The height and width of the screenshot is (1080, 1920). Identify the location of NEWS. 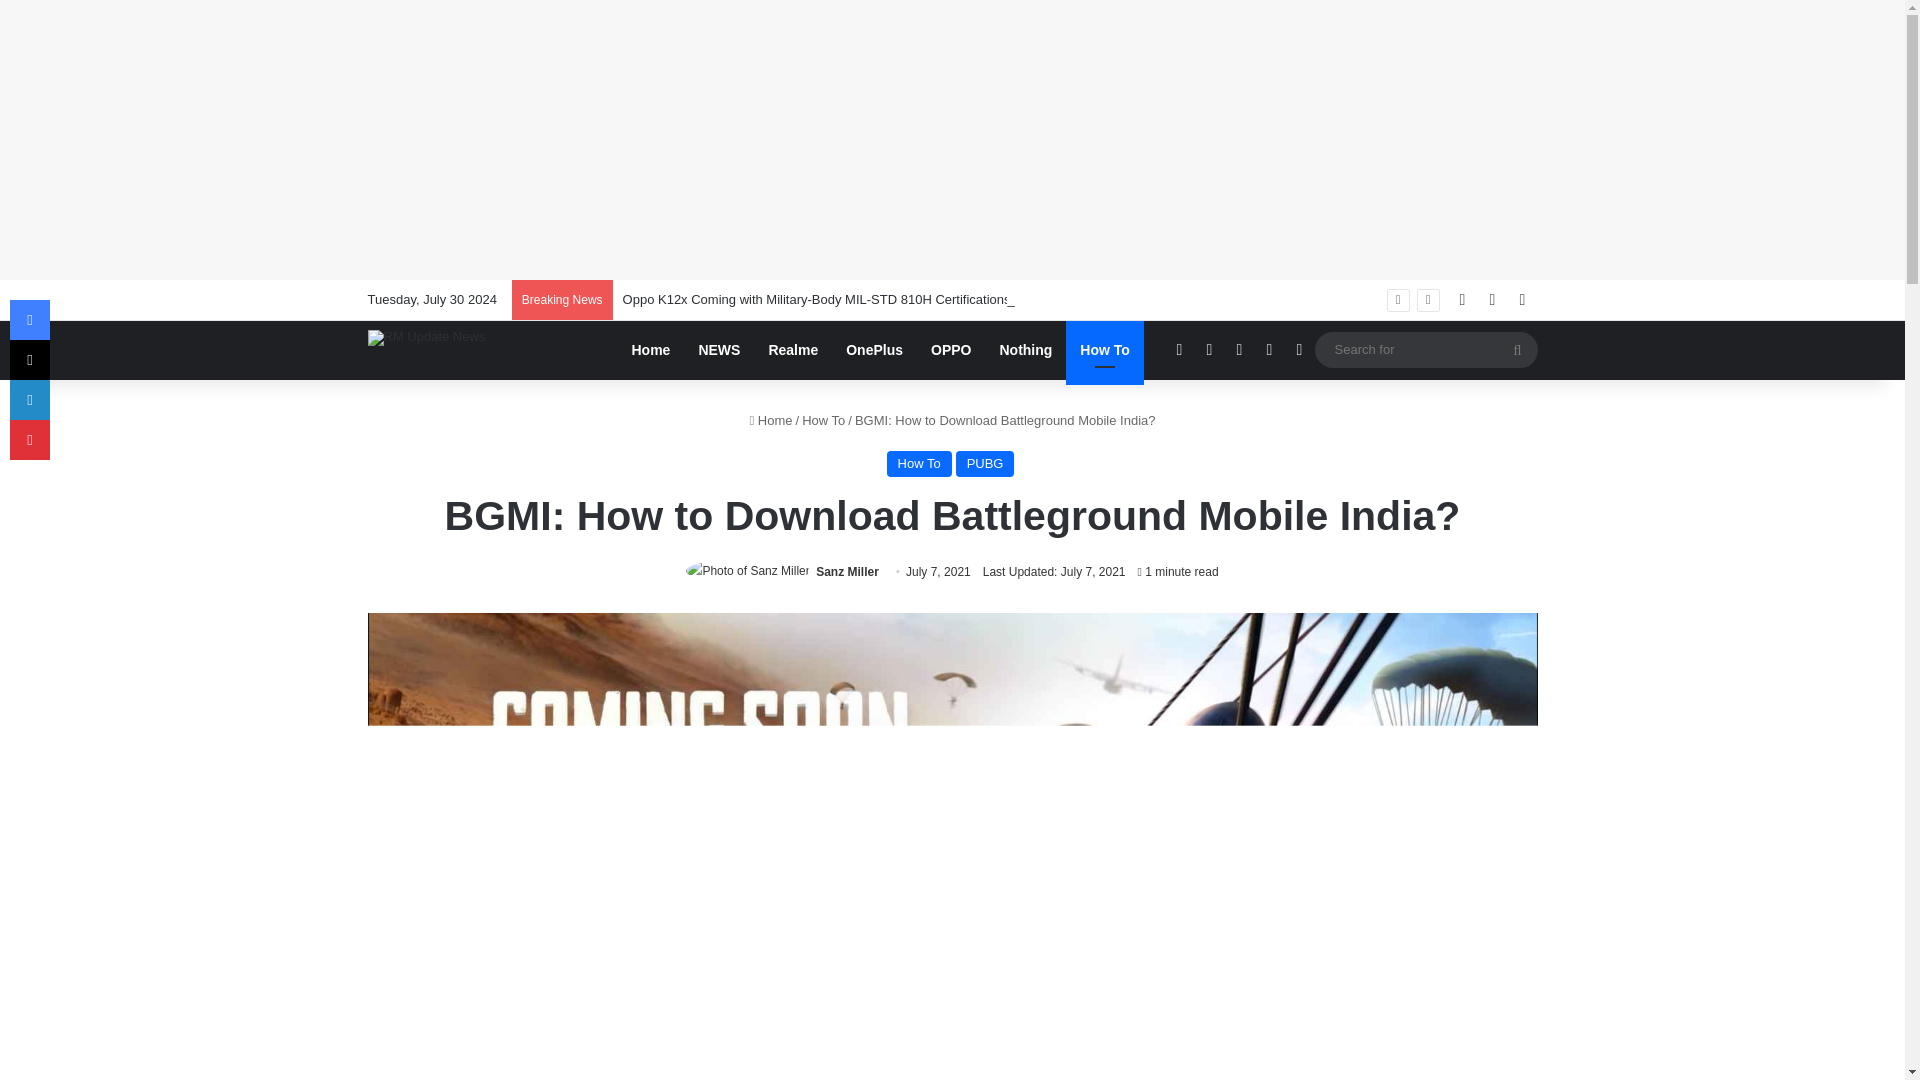
(718, 350).